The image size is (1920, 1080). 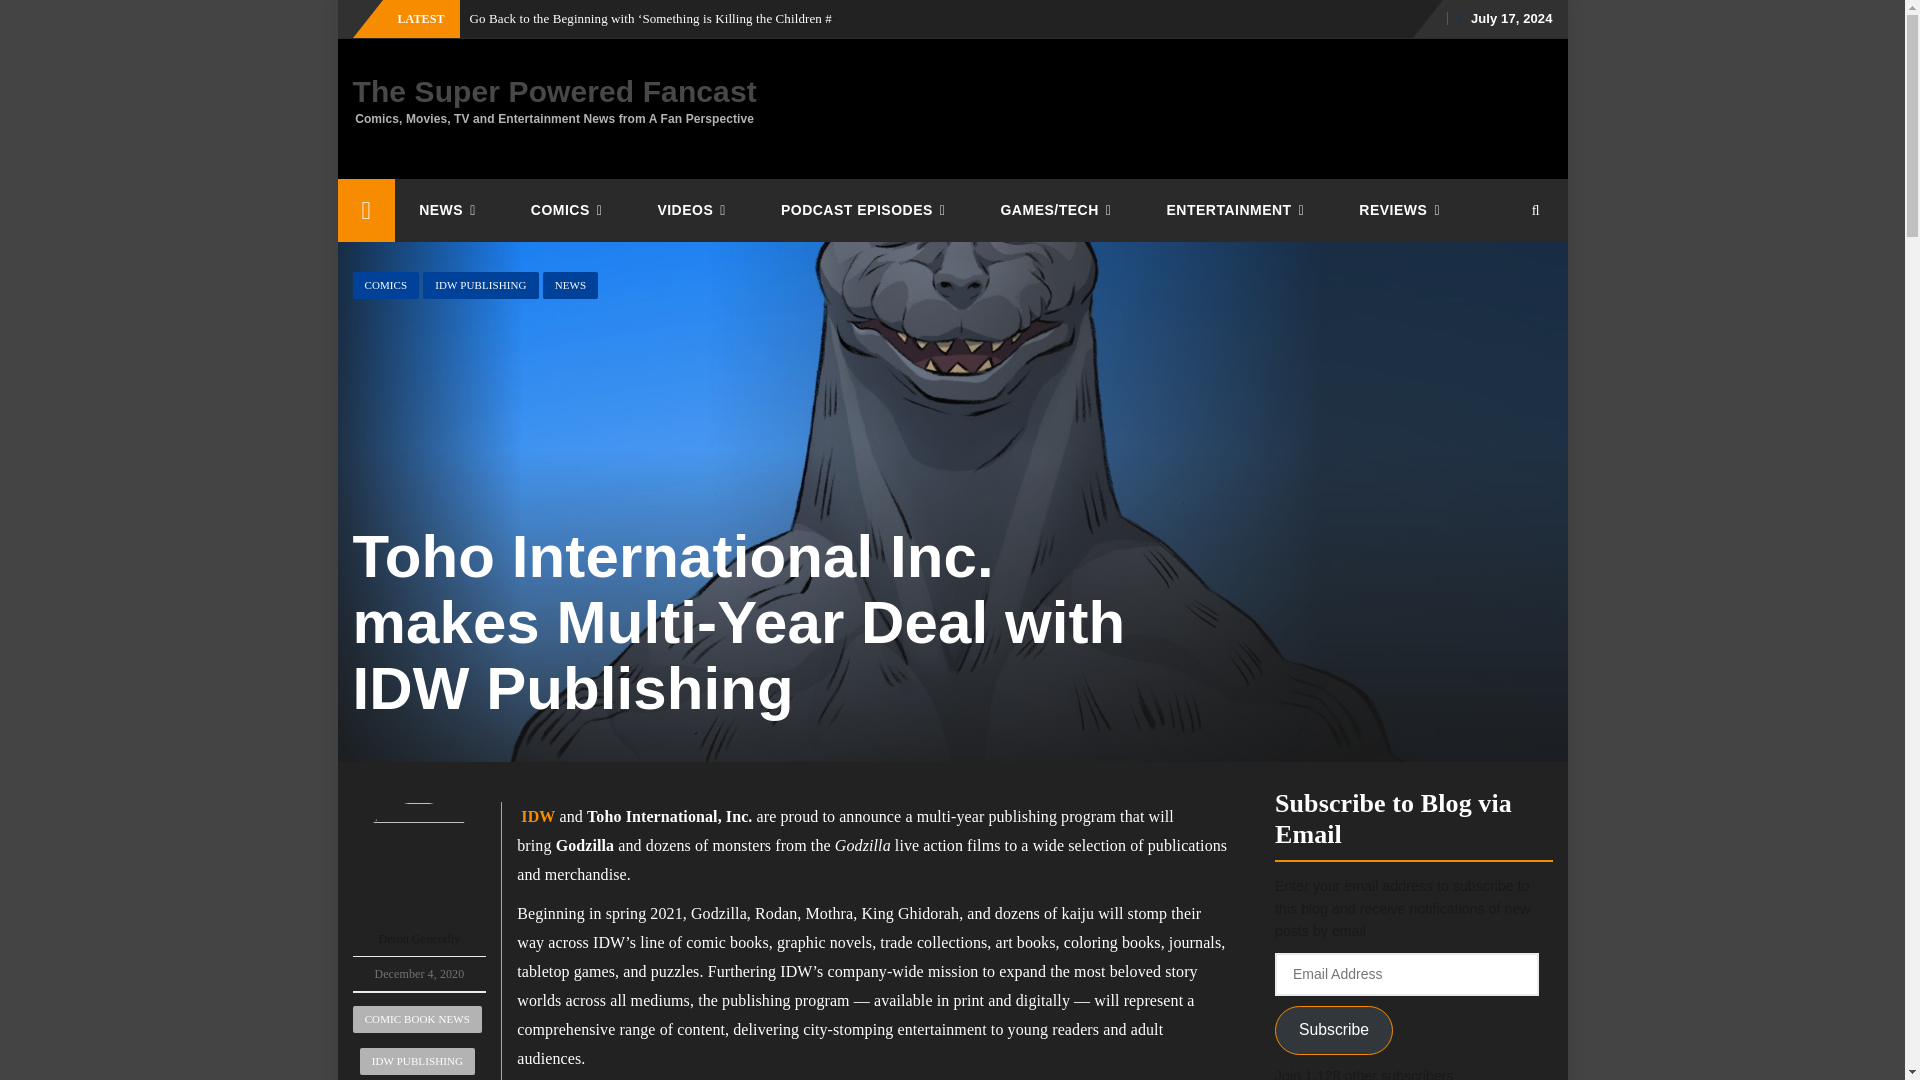 What do you see at coordinates (694, 210) in the screenshot?
I see `VIDEOS` at bounding box center [694, 210].